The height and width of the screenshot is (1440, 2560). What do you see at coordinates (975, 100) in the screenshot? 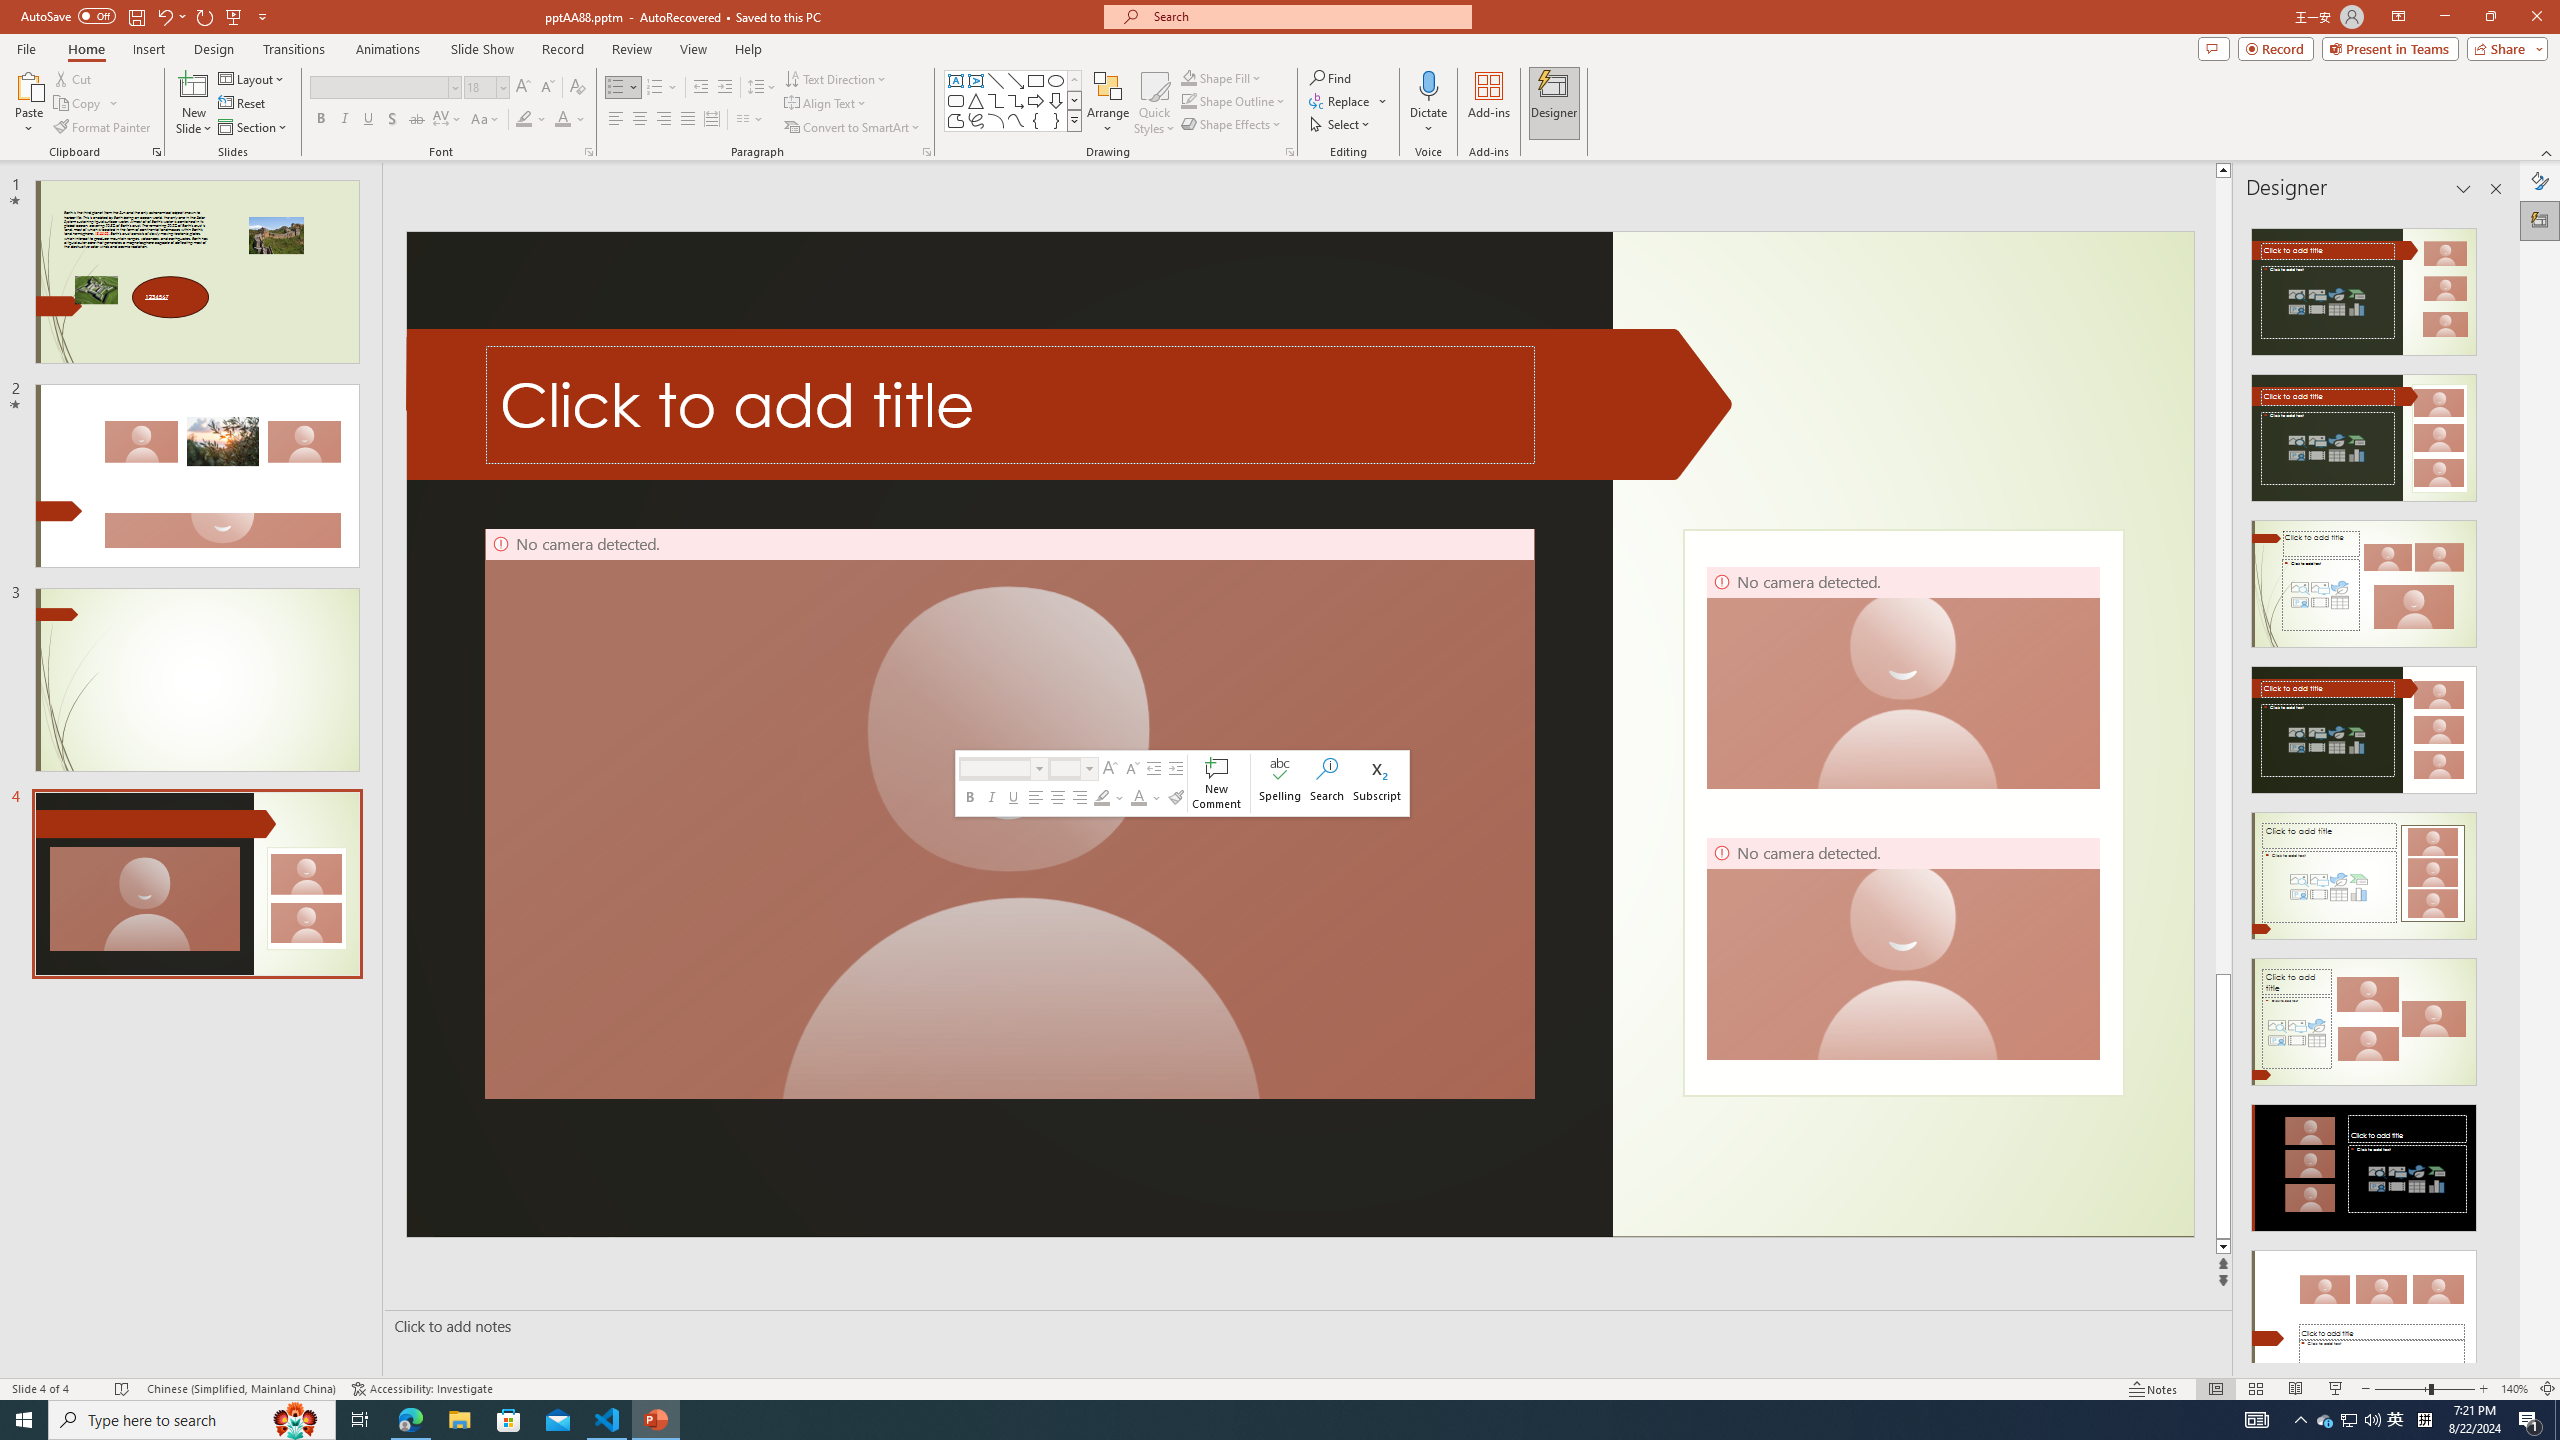
I see `Isosceles Triangle` at bounding box center [975, 100].